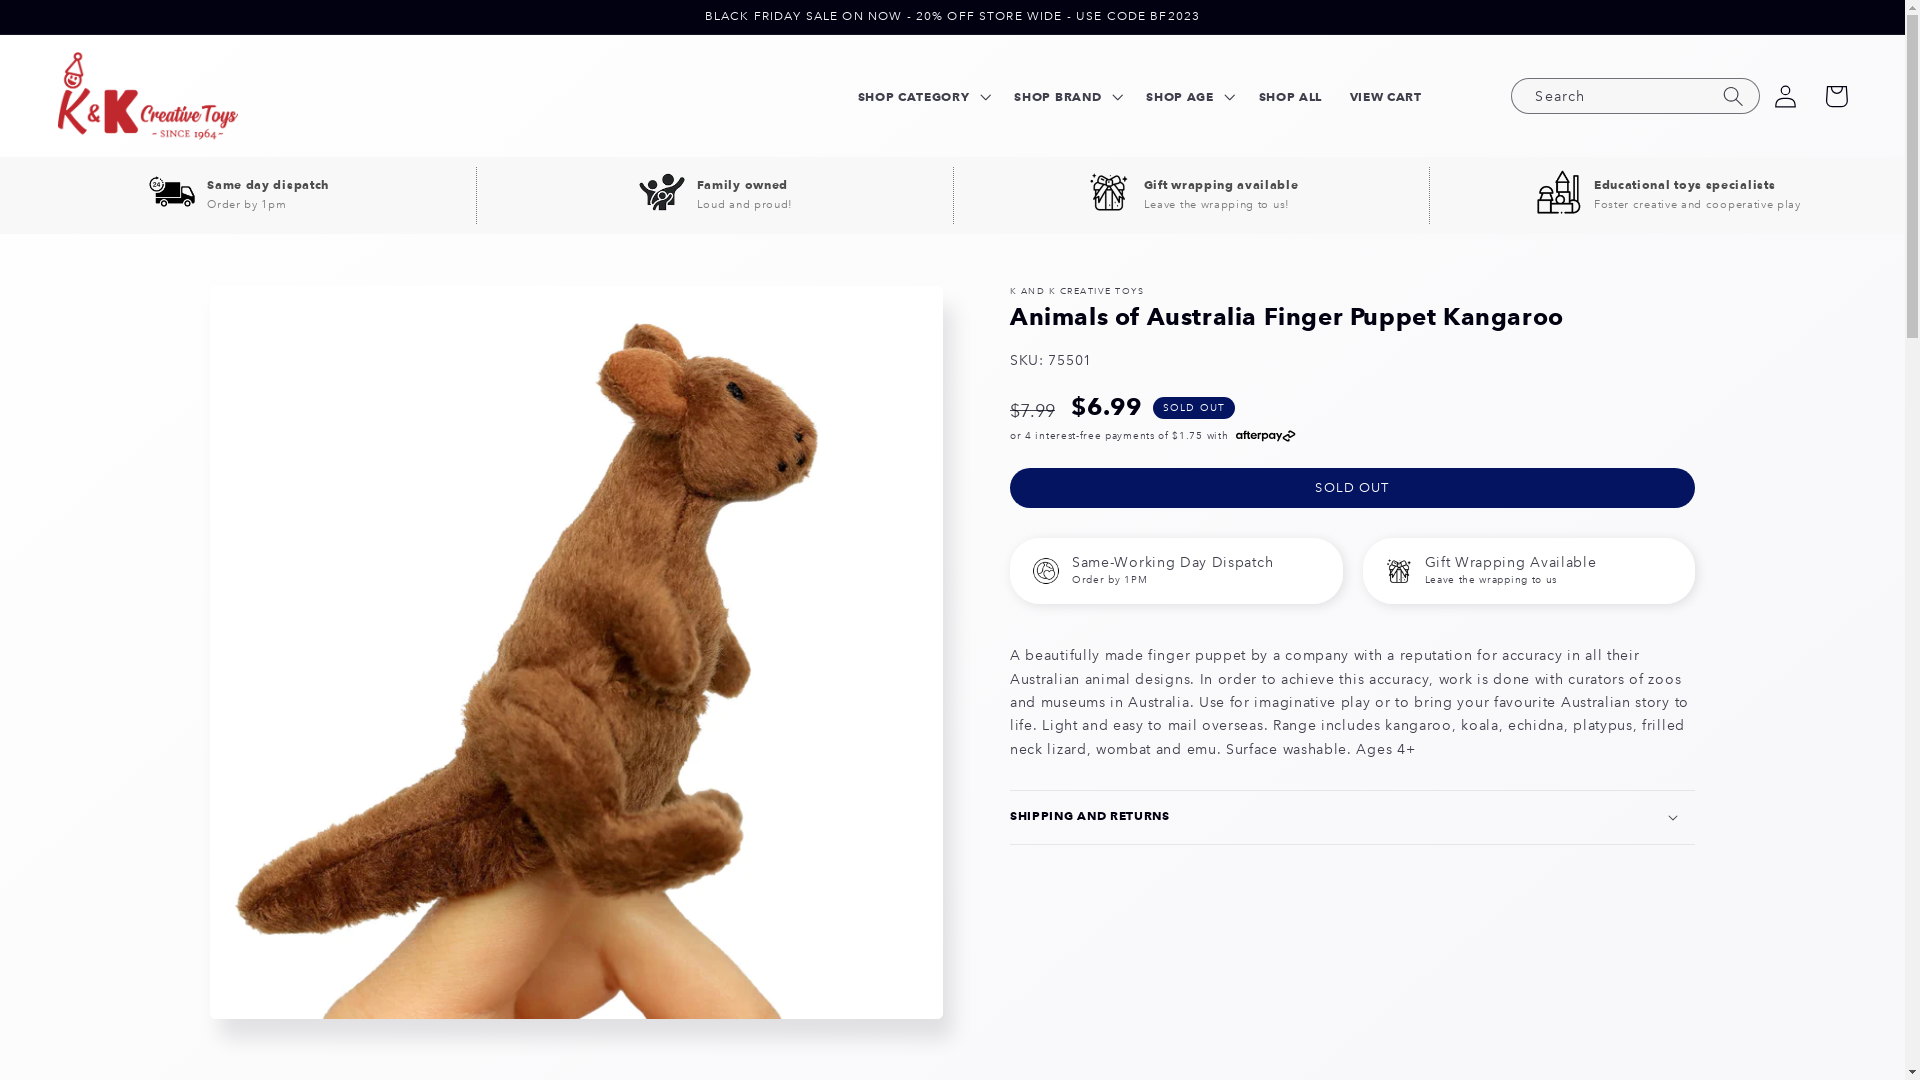 The width and height of the screenshot is (1920, 1080). What do you see at coordinates (279, 316) in the screenshot?
I see `SKIP TO PRODUCT INFORMATION` at bounding box center [279, 316].